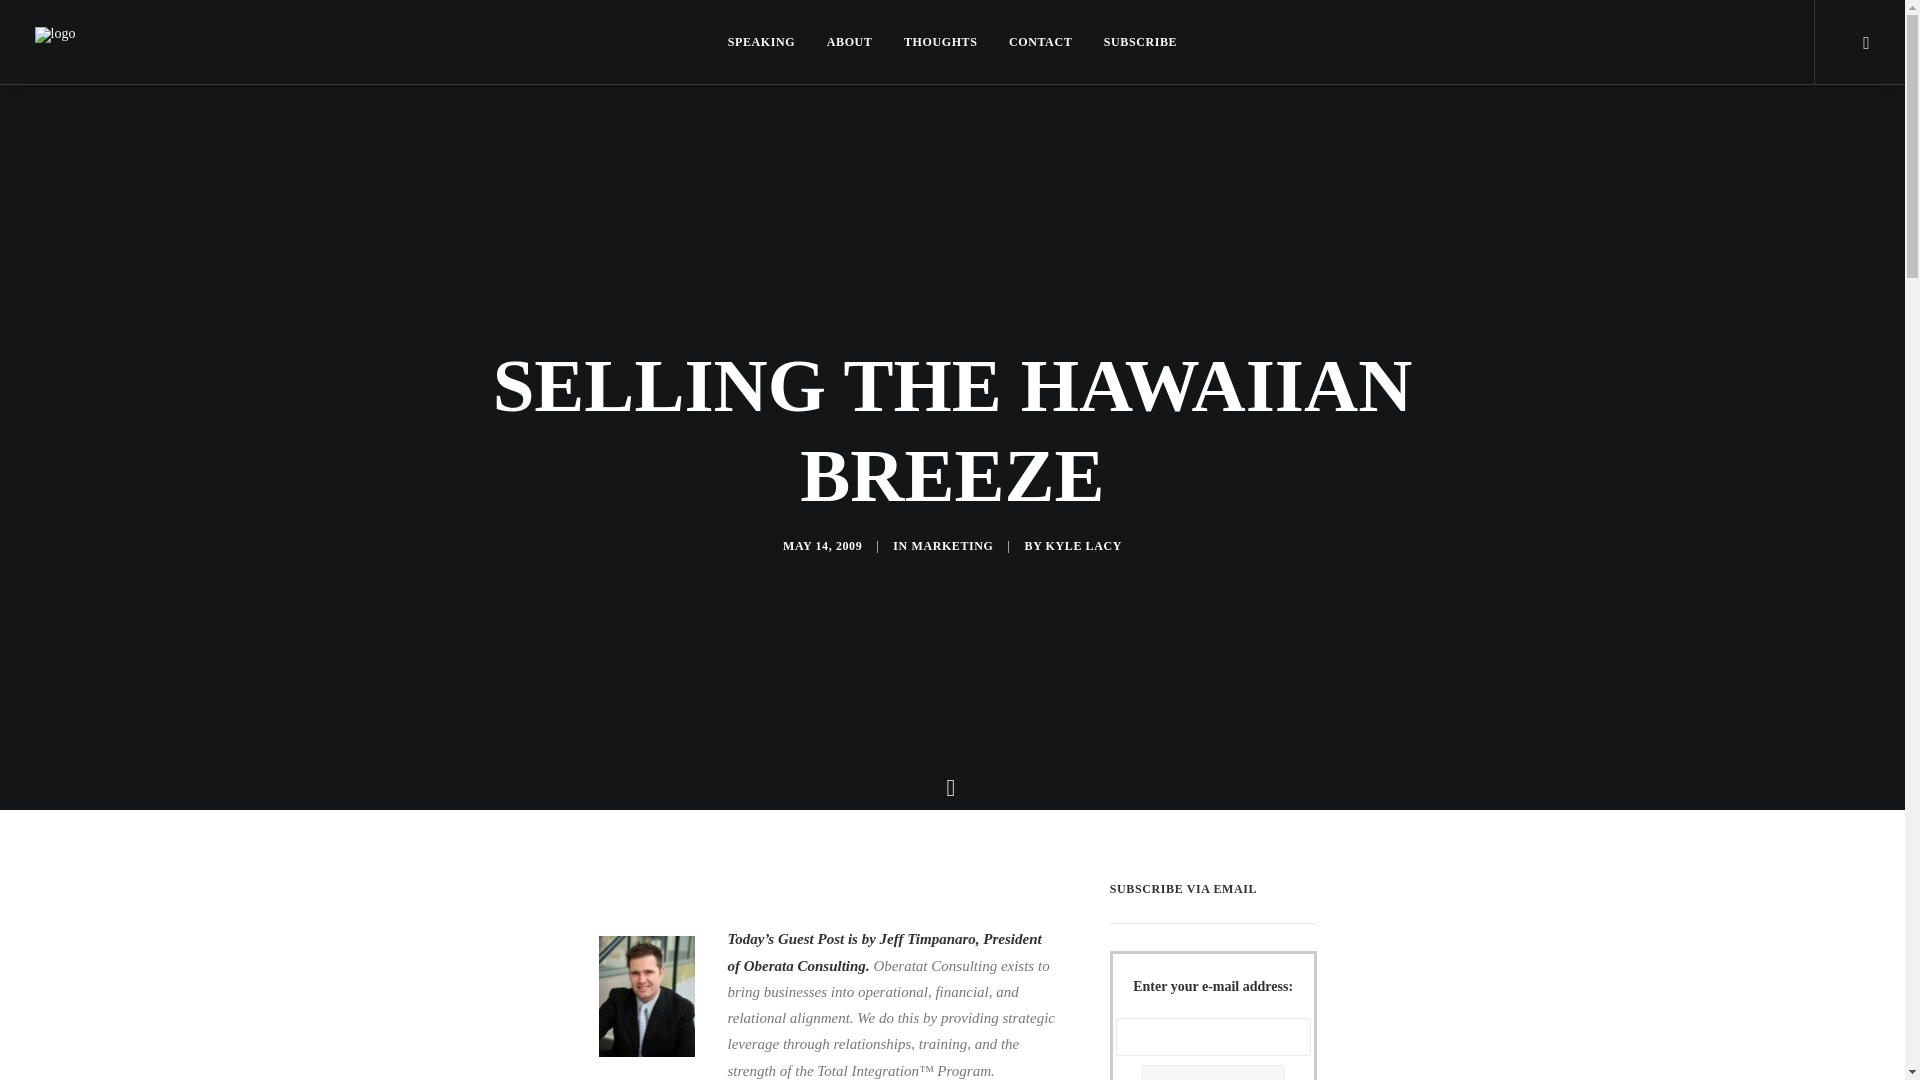 The height and width of the screenshot is (1080, 1920). Describe the element at coordinates (1133, 42) in the screenshot. I see `Subscribe` at that location.